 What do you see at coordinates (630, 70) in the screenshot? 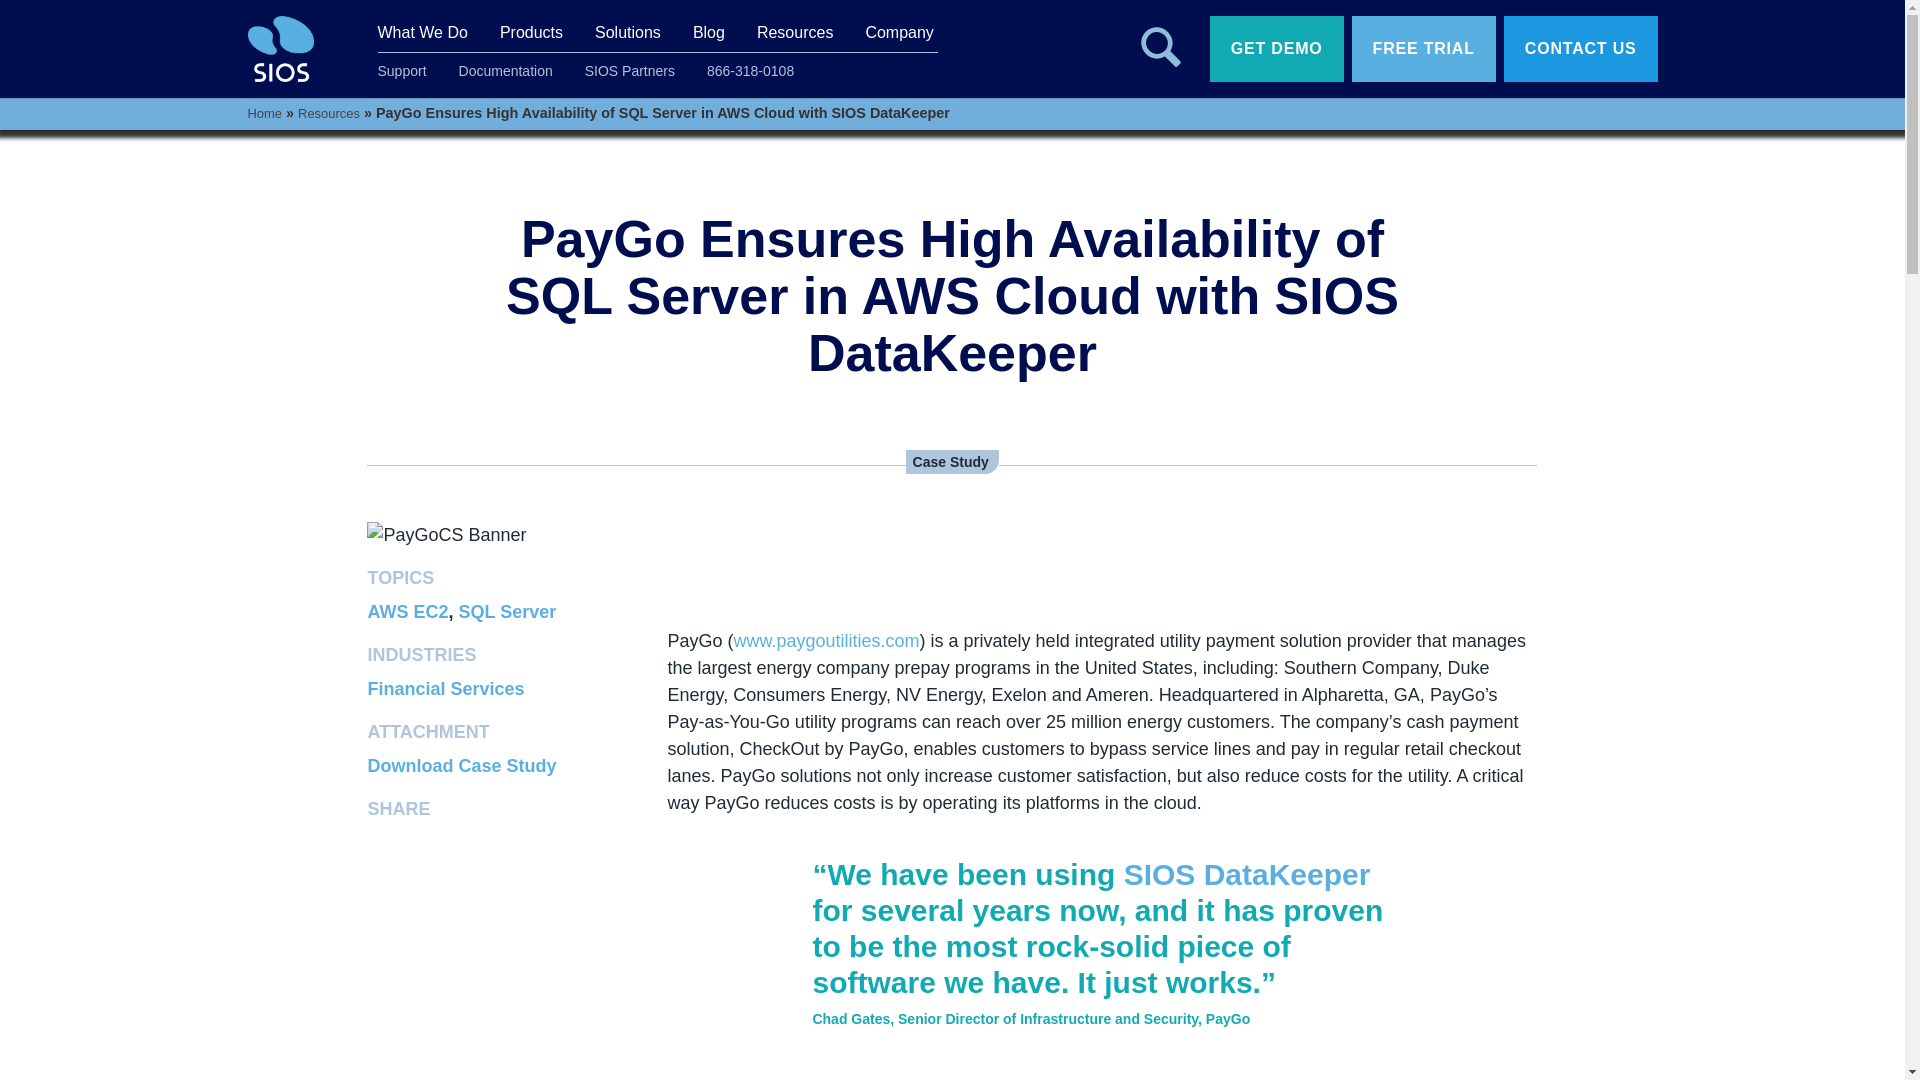
I see `SIOS Partners` at bounding box center [630, 70].